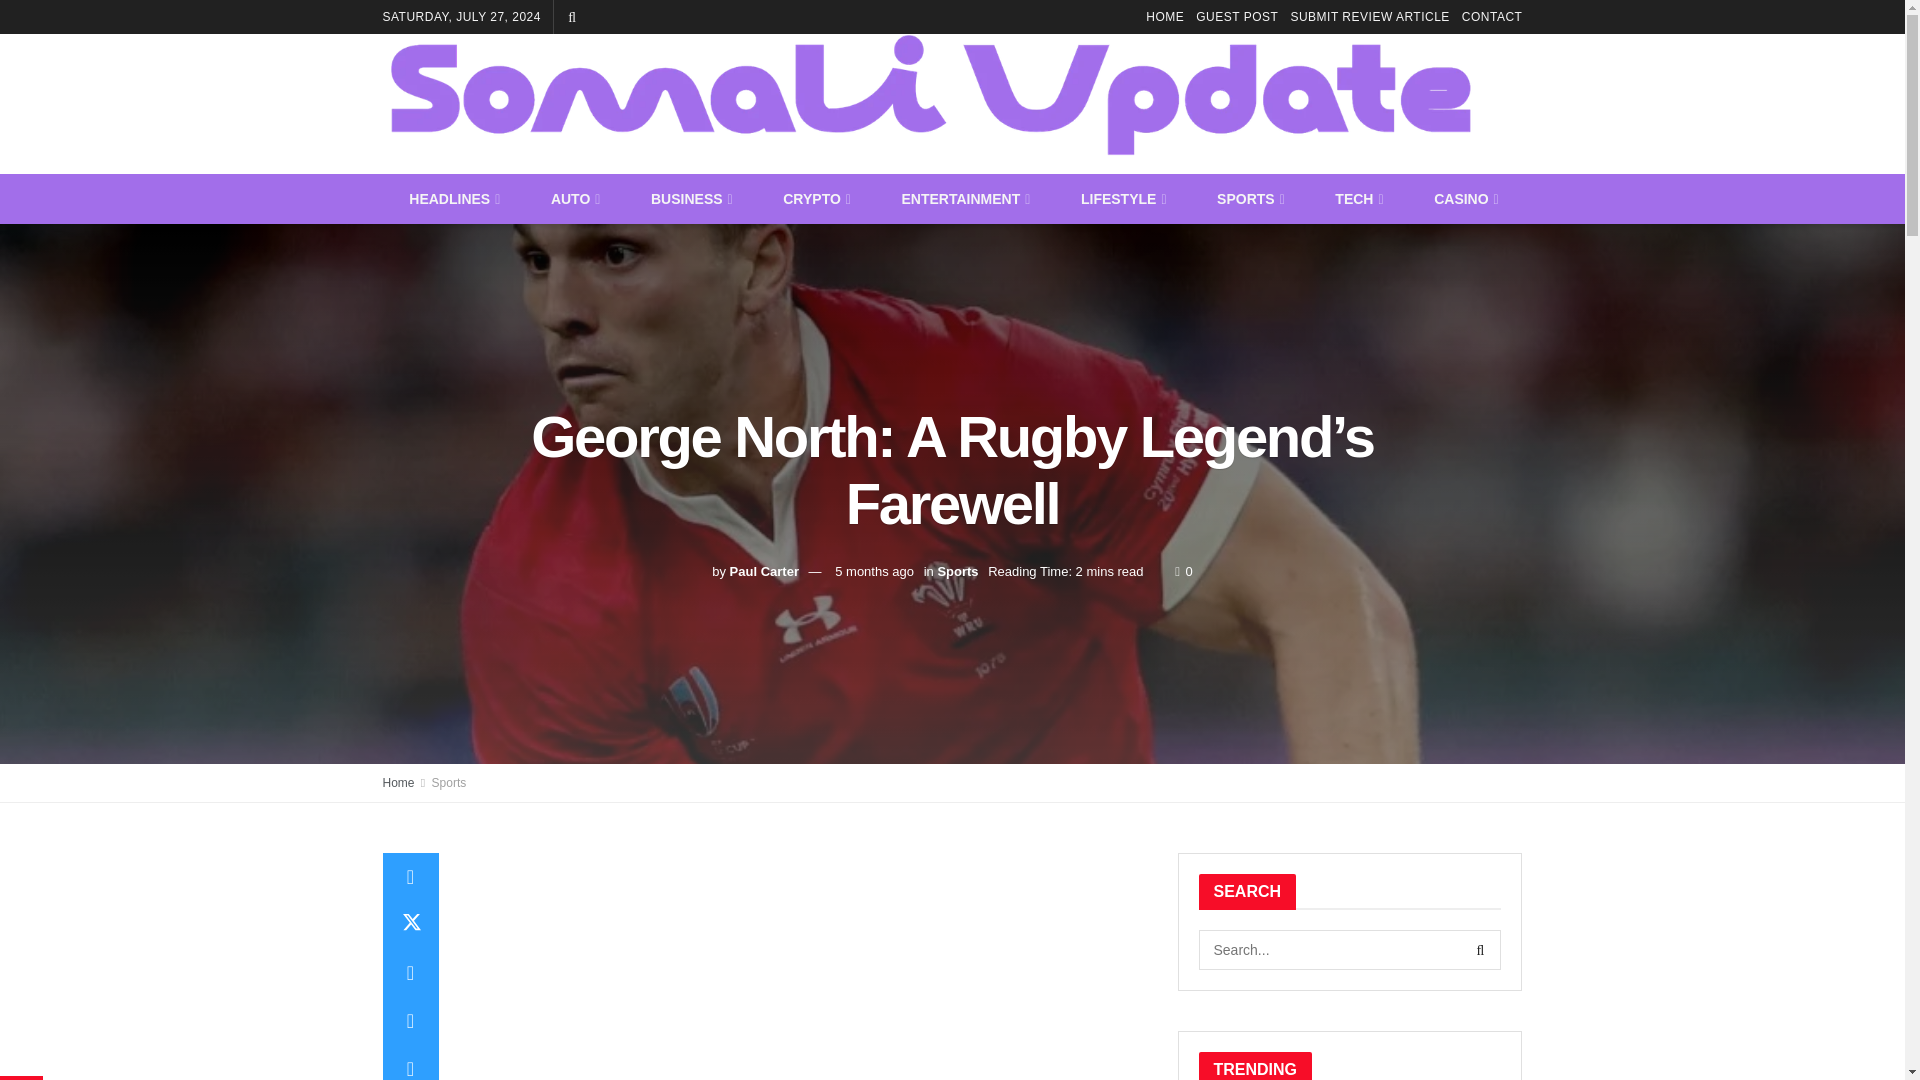  I want to click on SUBMIT REVIEW ARTICLE, so click(1370, 16).